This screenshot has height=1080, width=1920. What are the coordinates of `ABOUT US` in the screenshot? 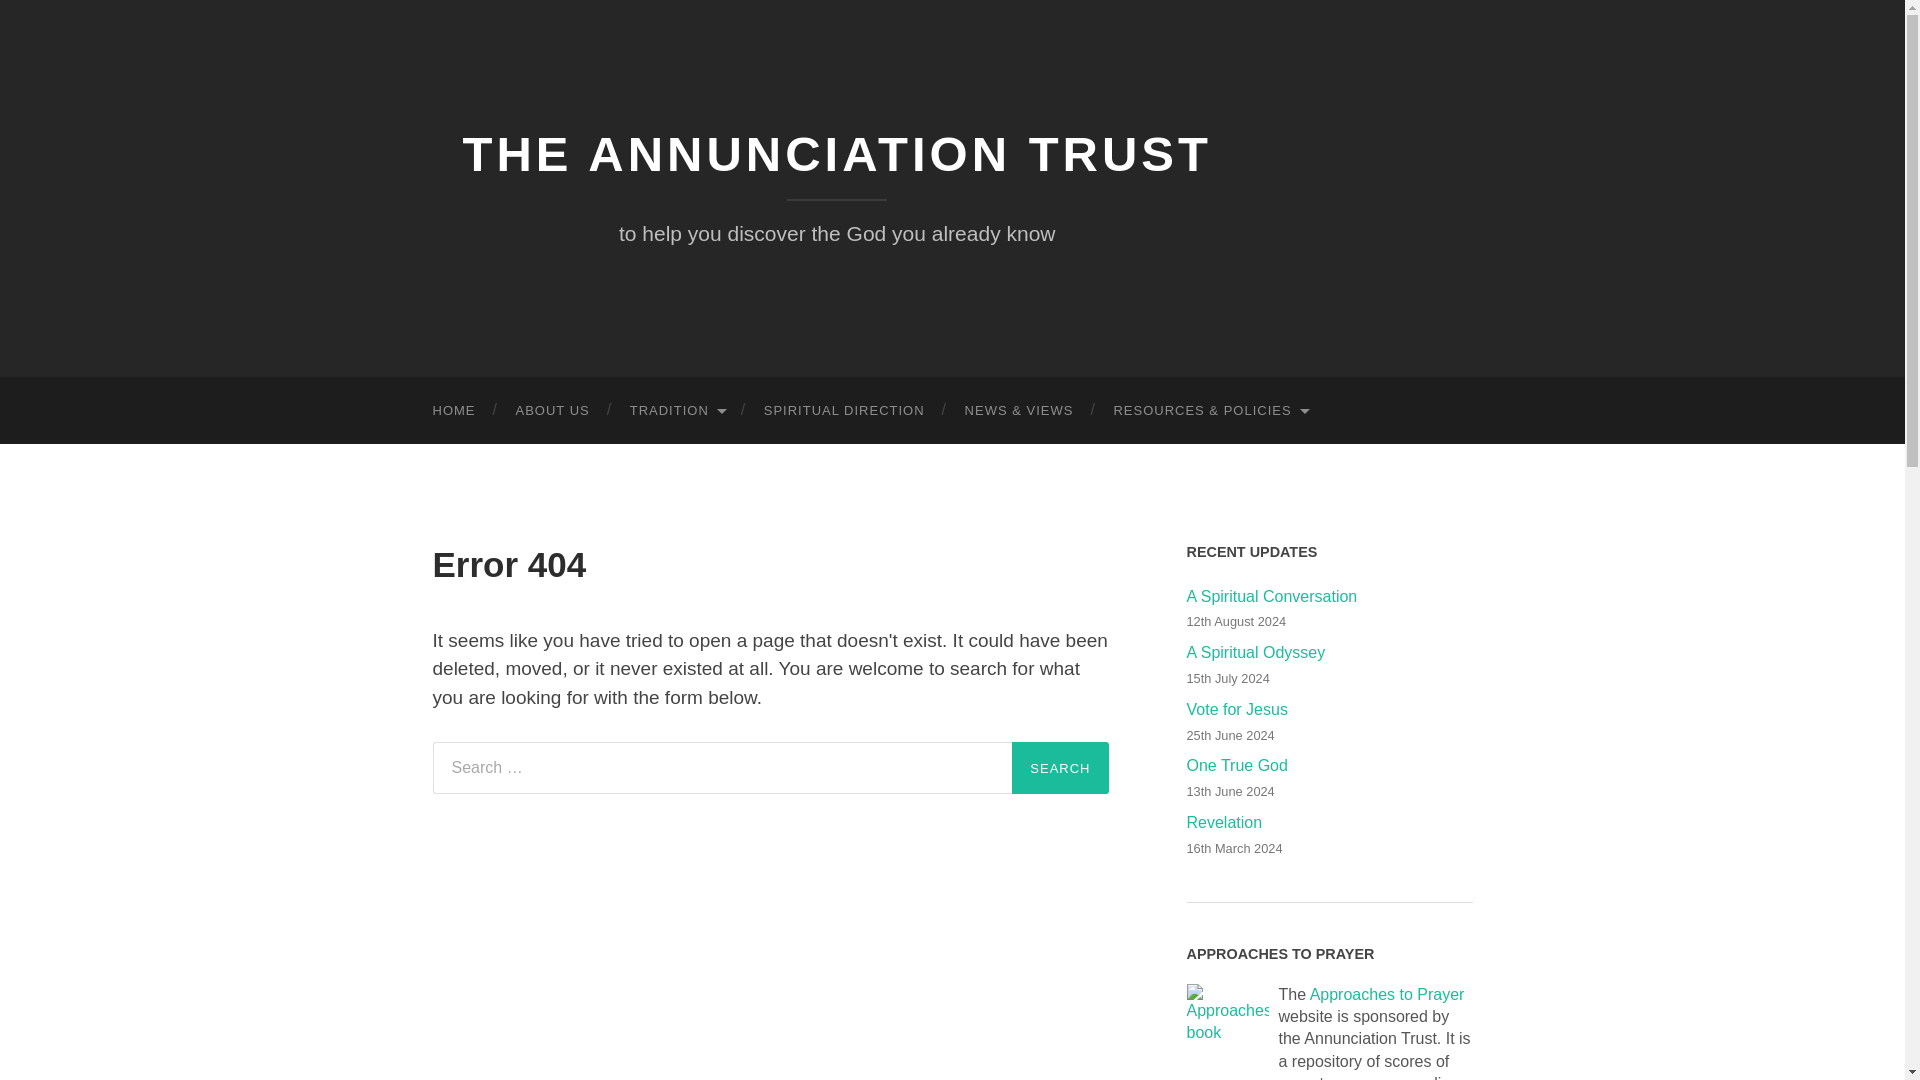 It's located at (552, 410).